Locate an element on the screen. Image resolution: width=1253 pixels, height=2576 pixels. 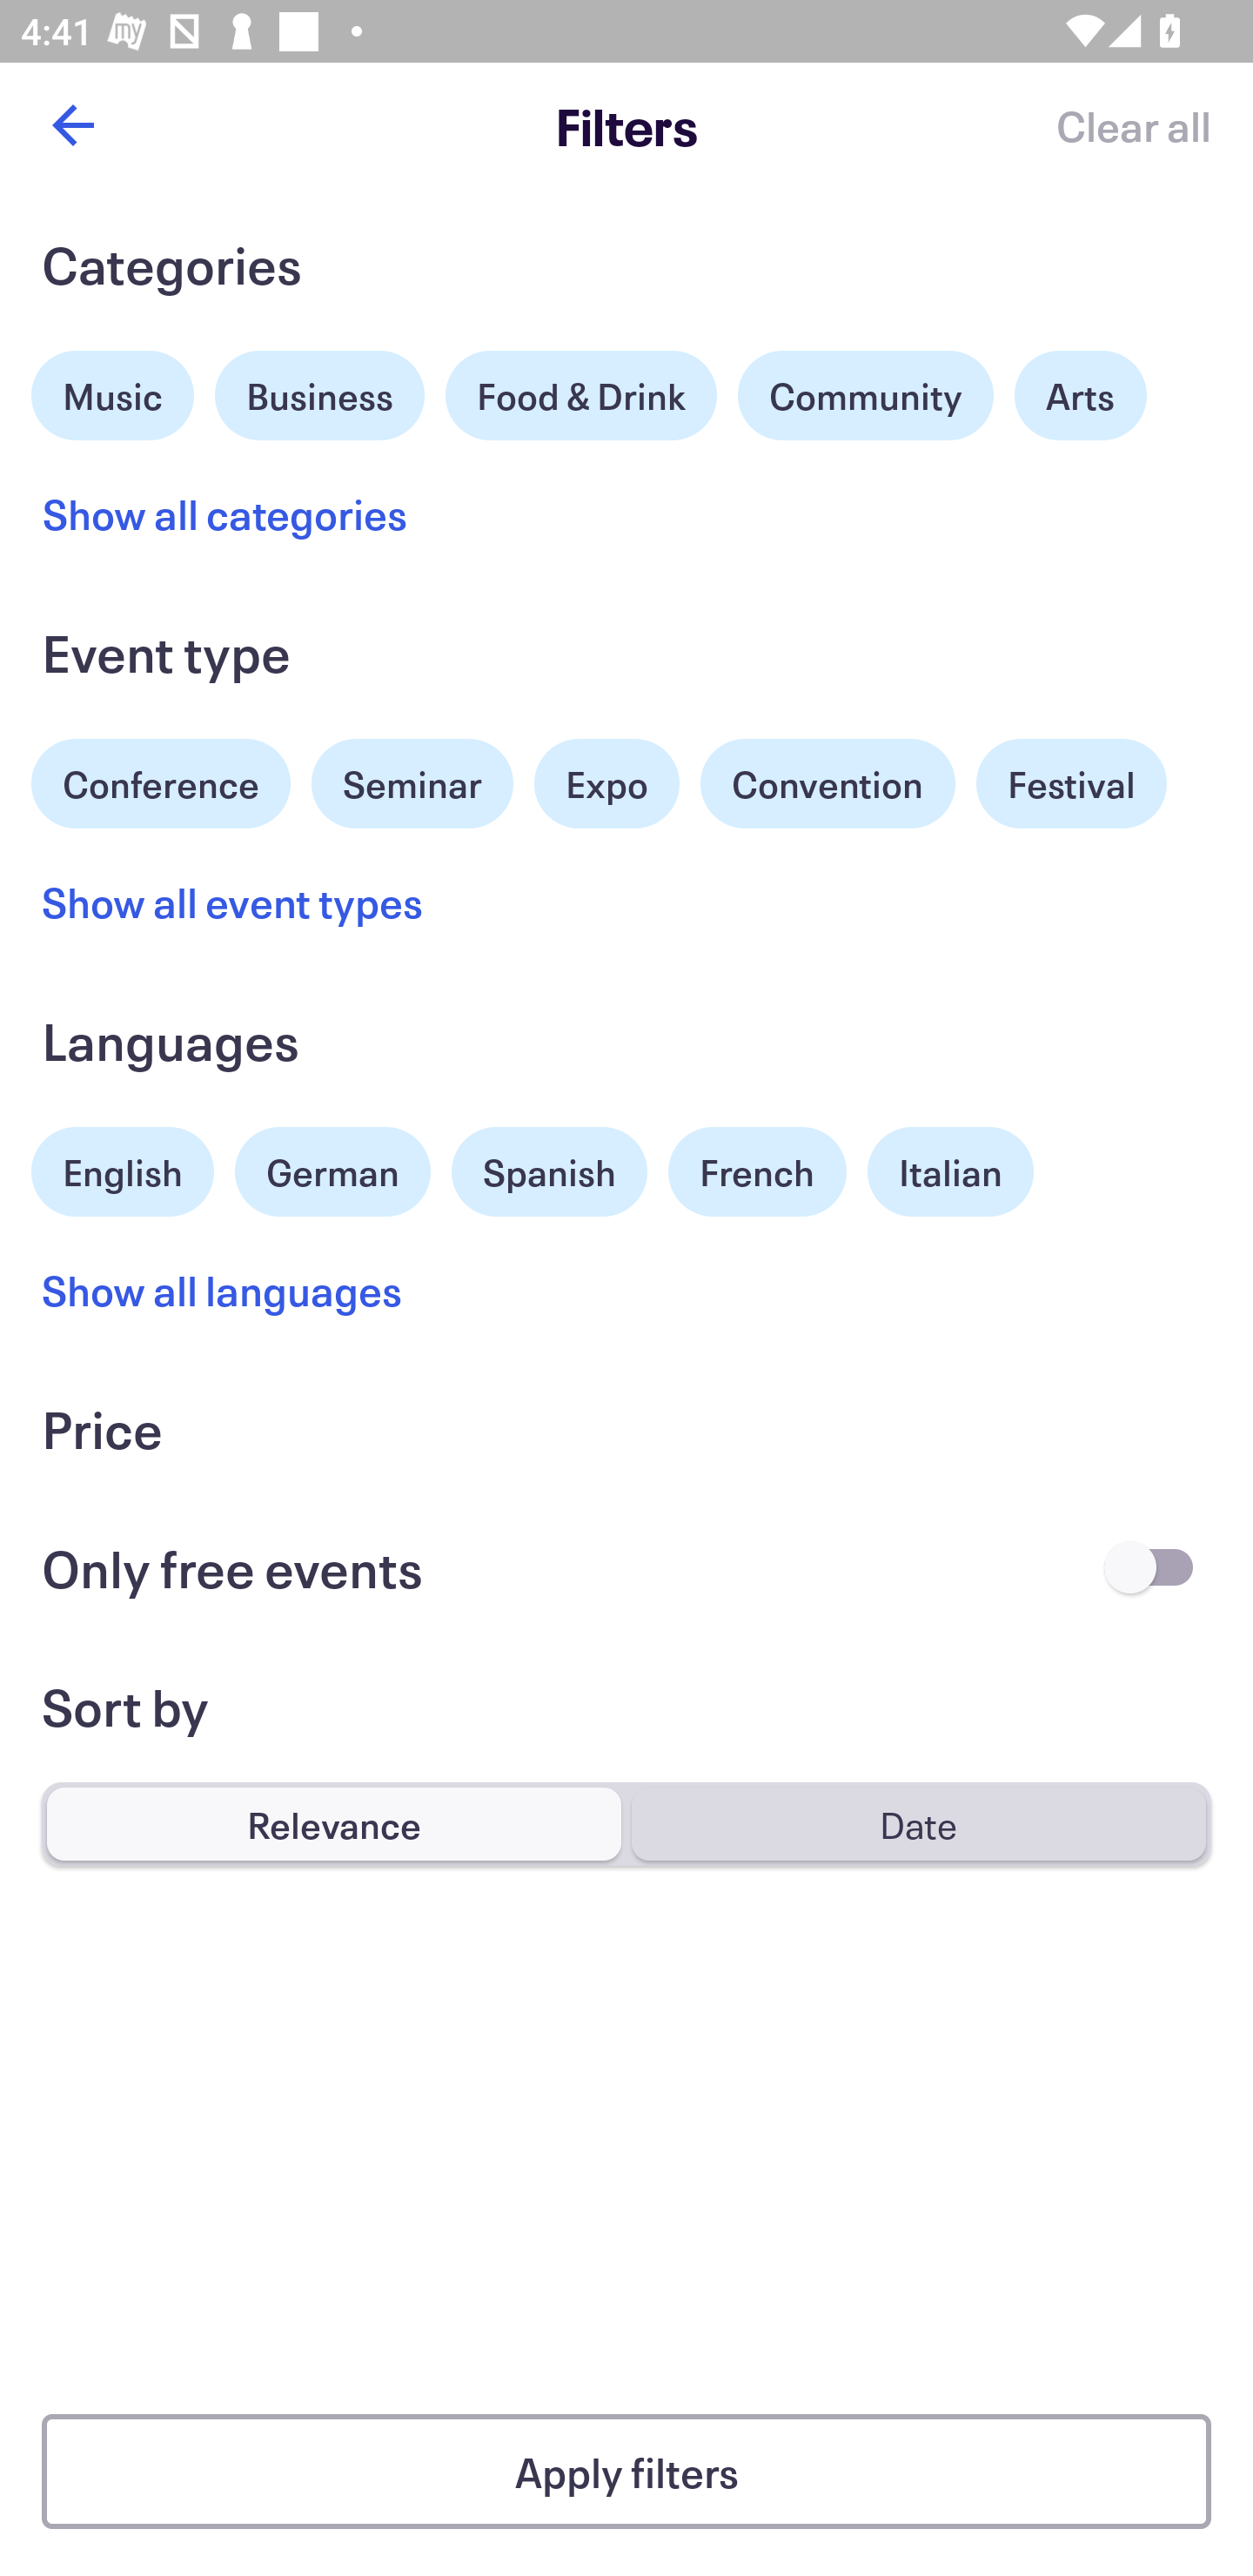
Business is located at coordinates (320, 392).